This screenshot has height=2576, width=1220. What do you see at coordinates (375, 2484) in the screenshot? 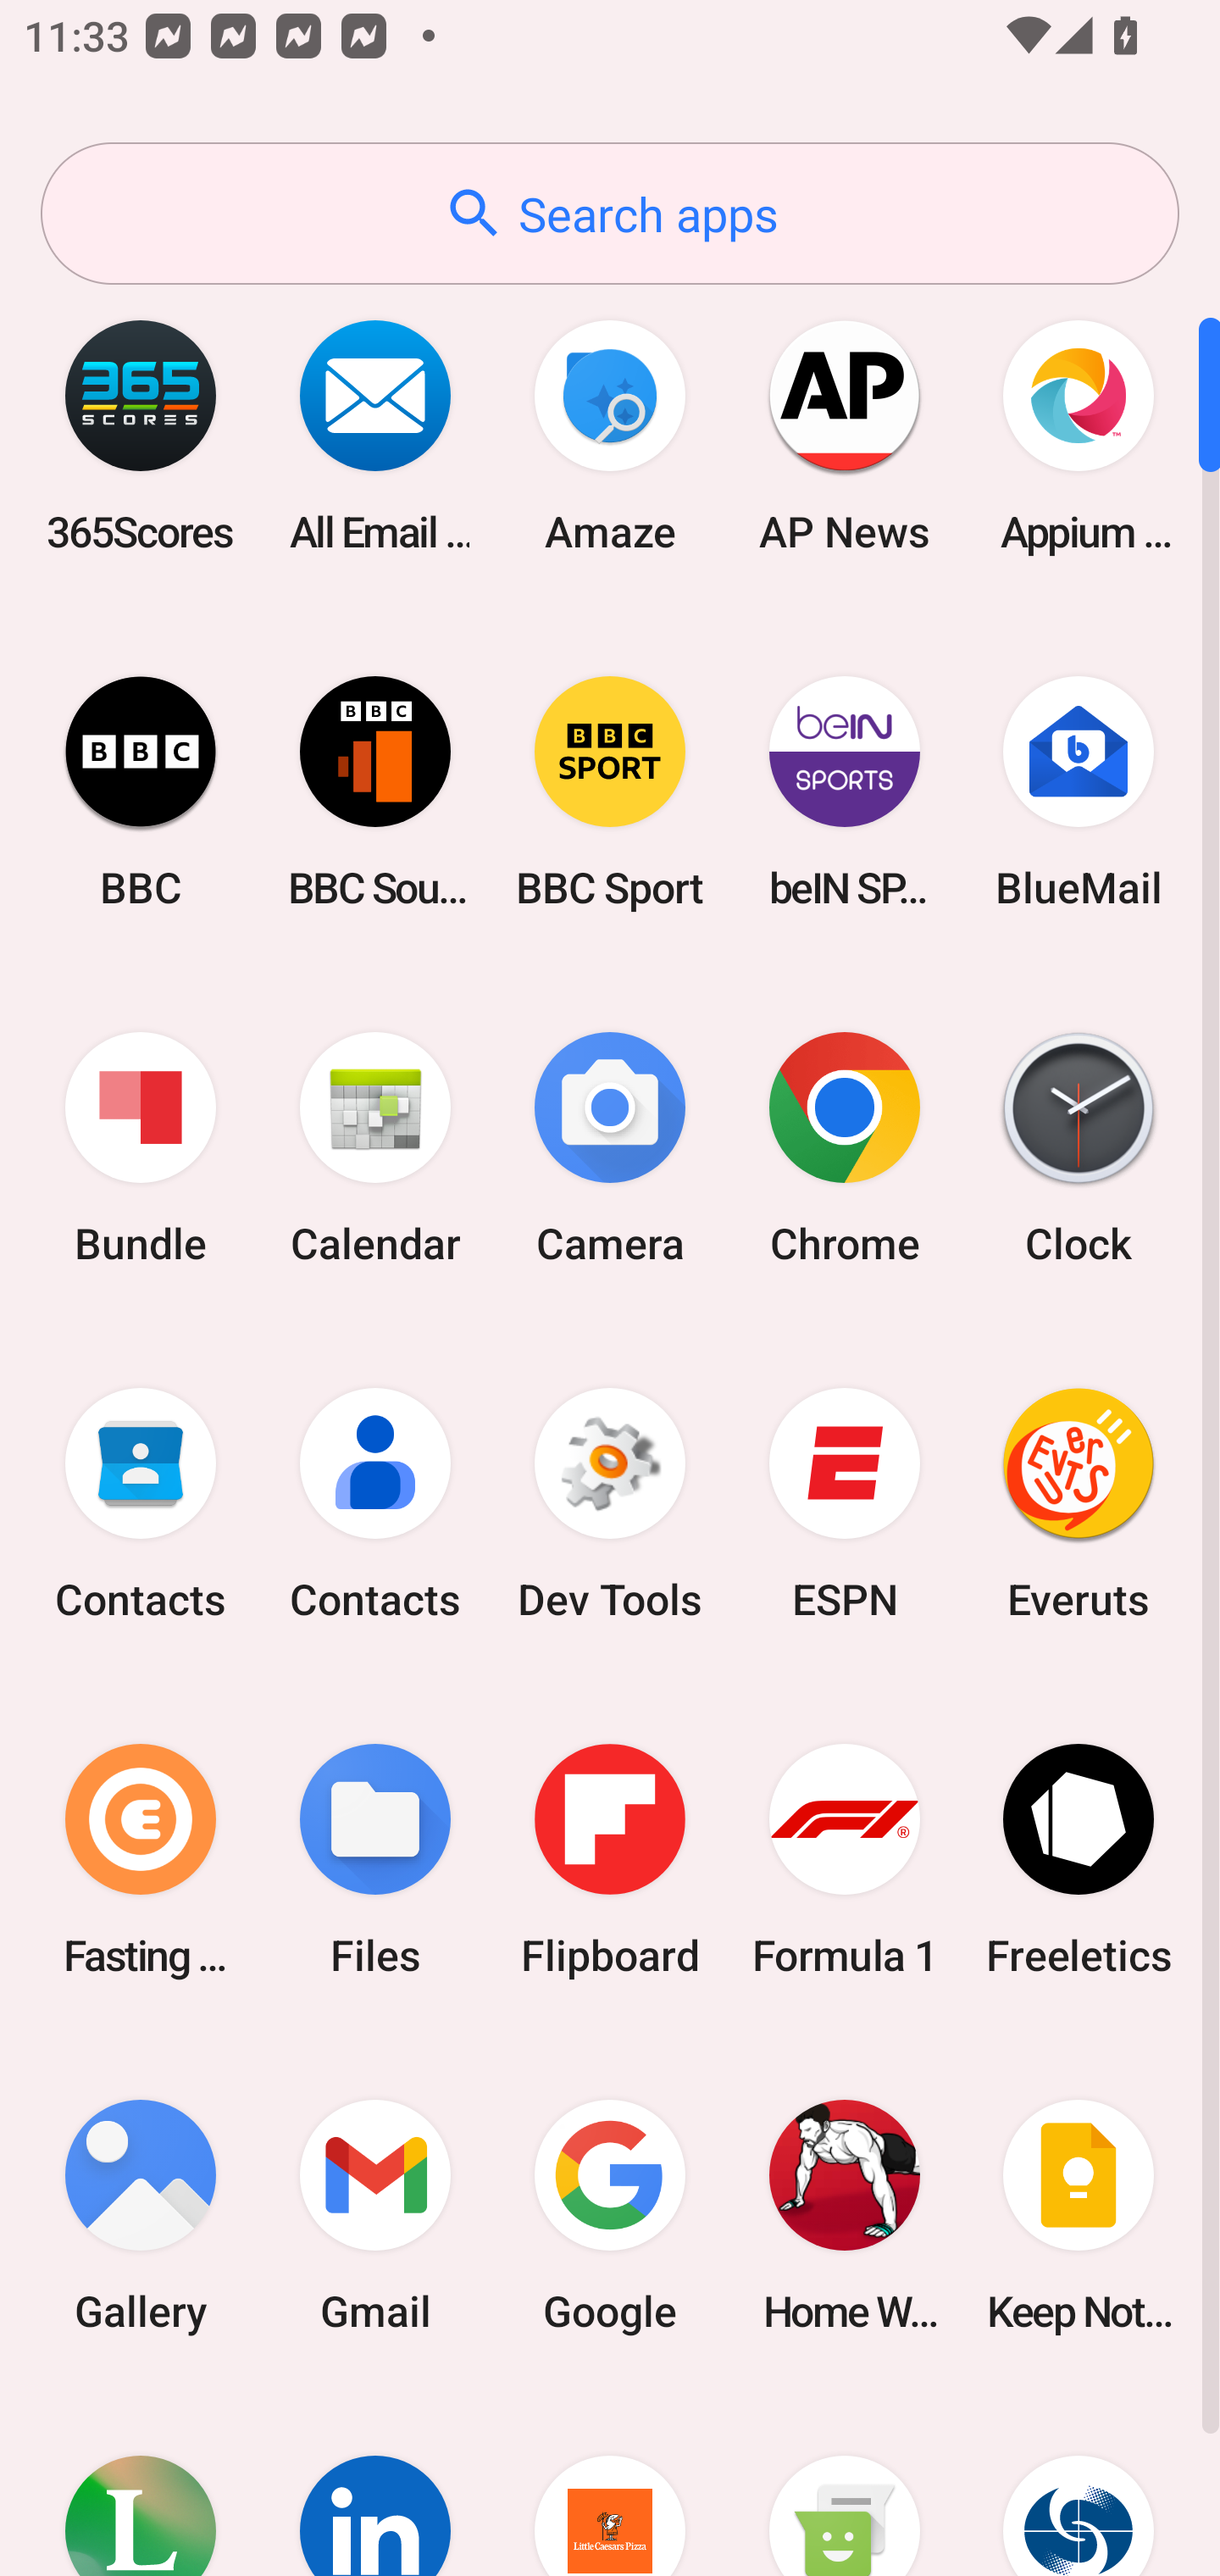
I see `LinkedIn` at bounding box center [375, 2484].